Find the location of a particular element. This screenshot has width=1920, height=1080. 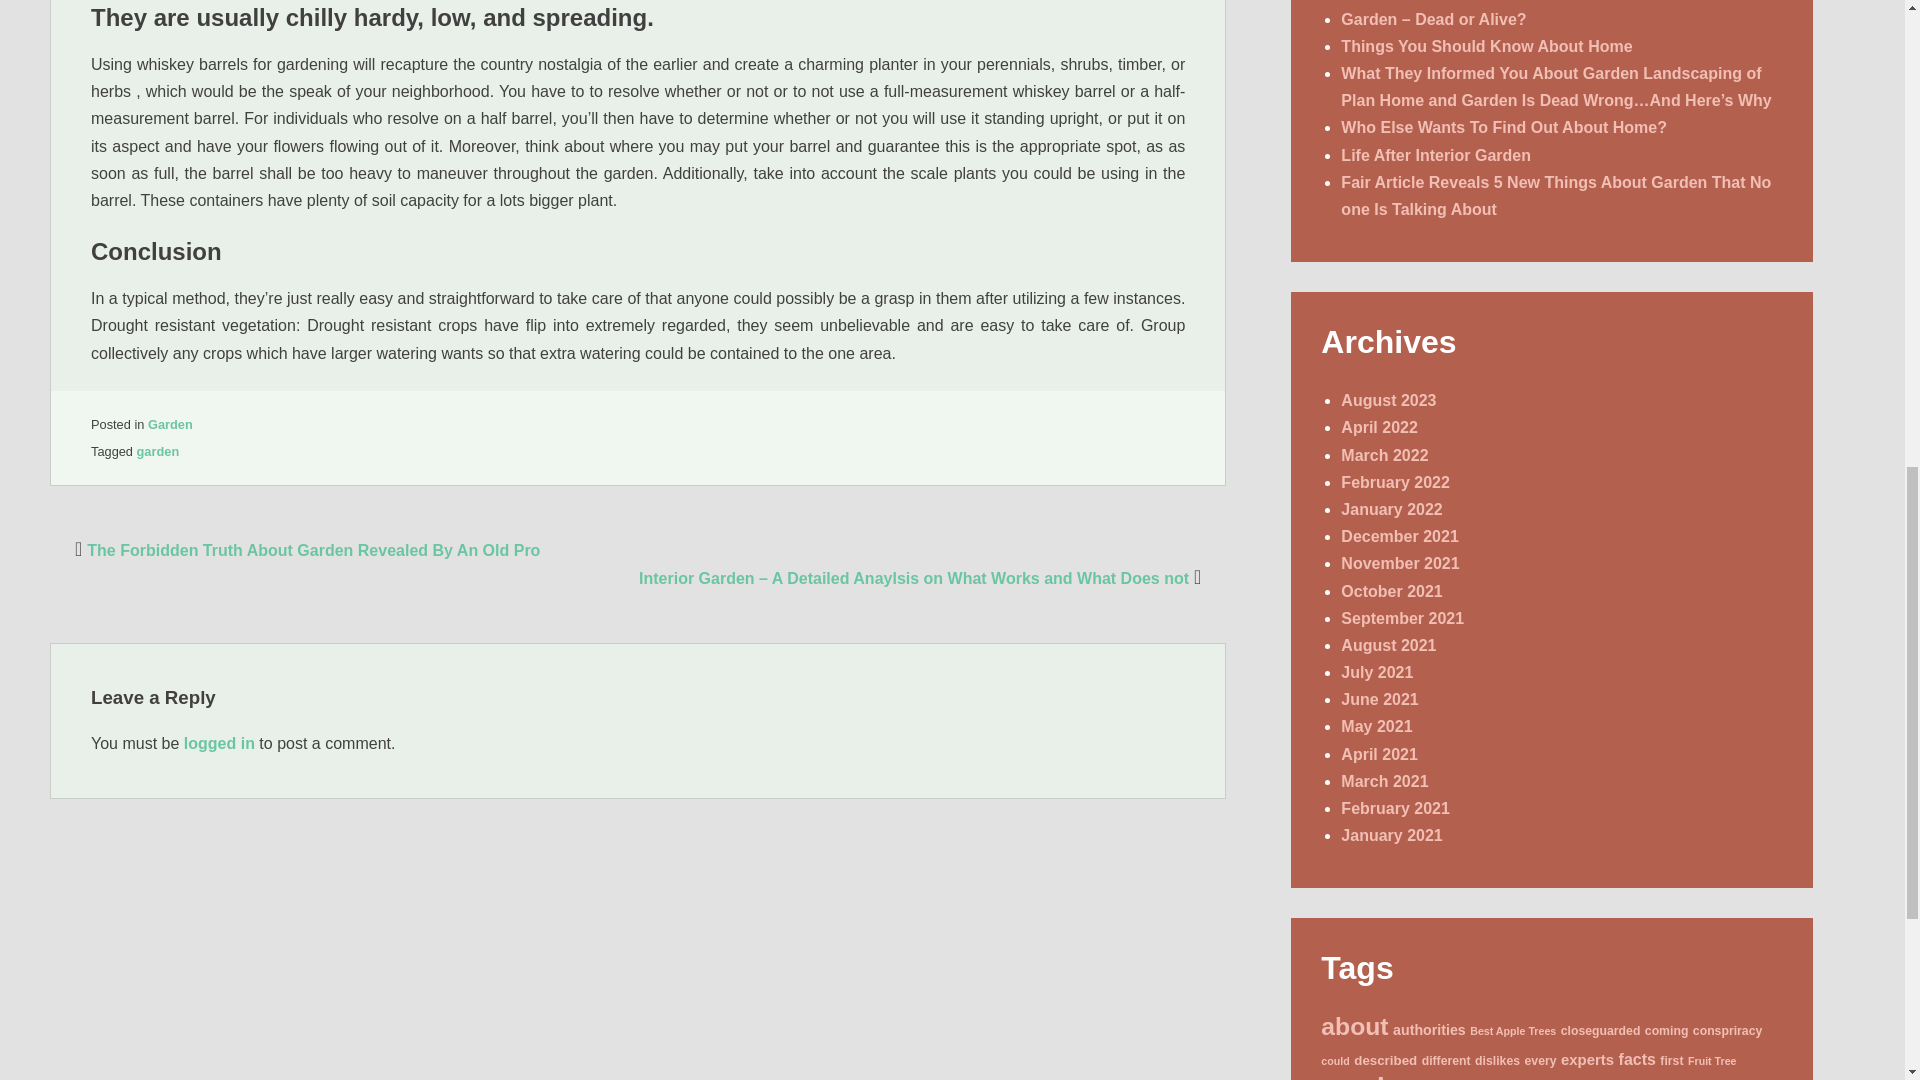

Garden is located at coordinates (170, 424).